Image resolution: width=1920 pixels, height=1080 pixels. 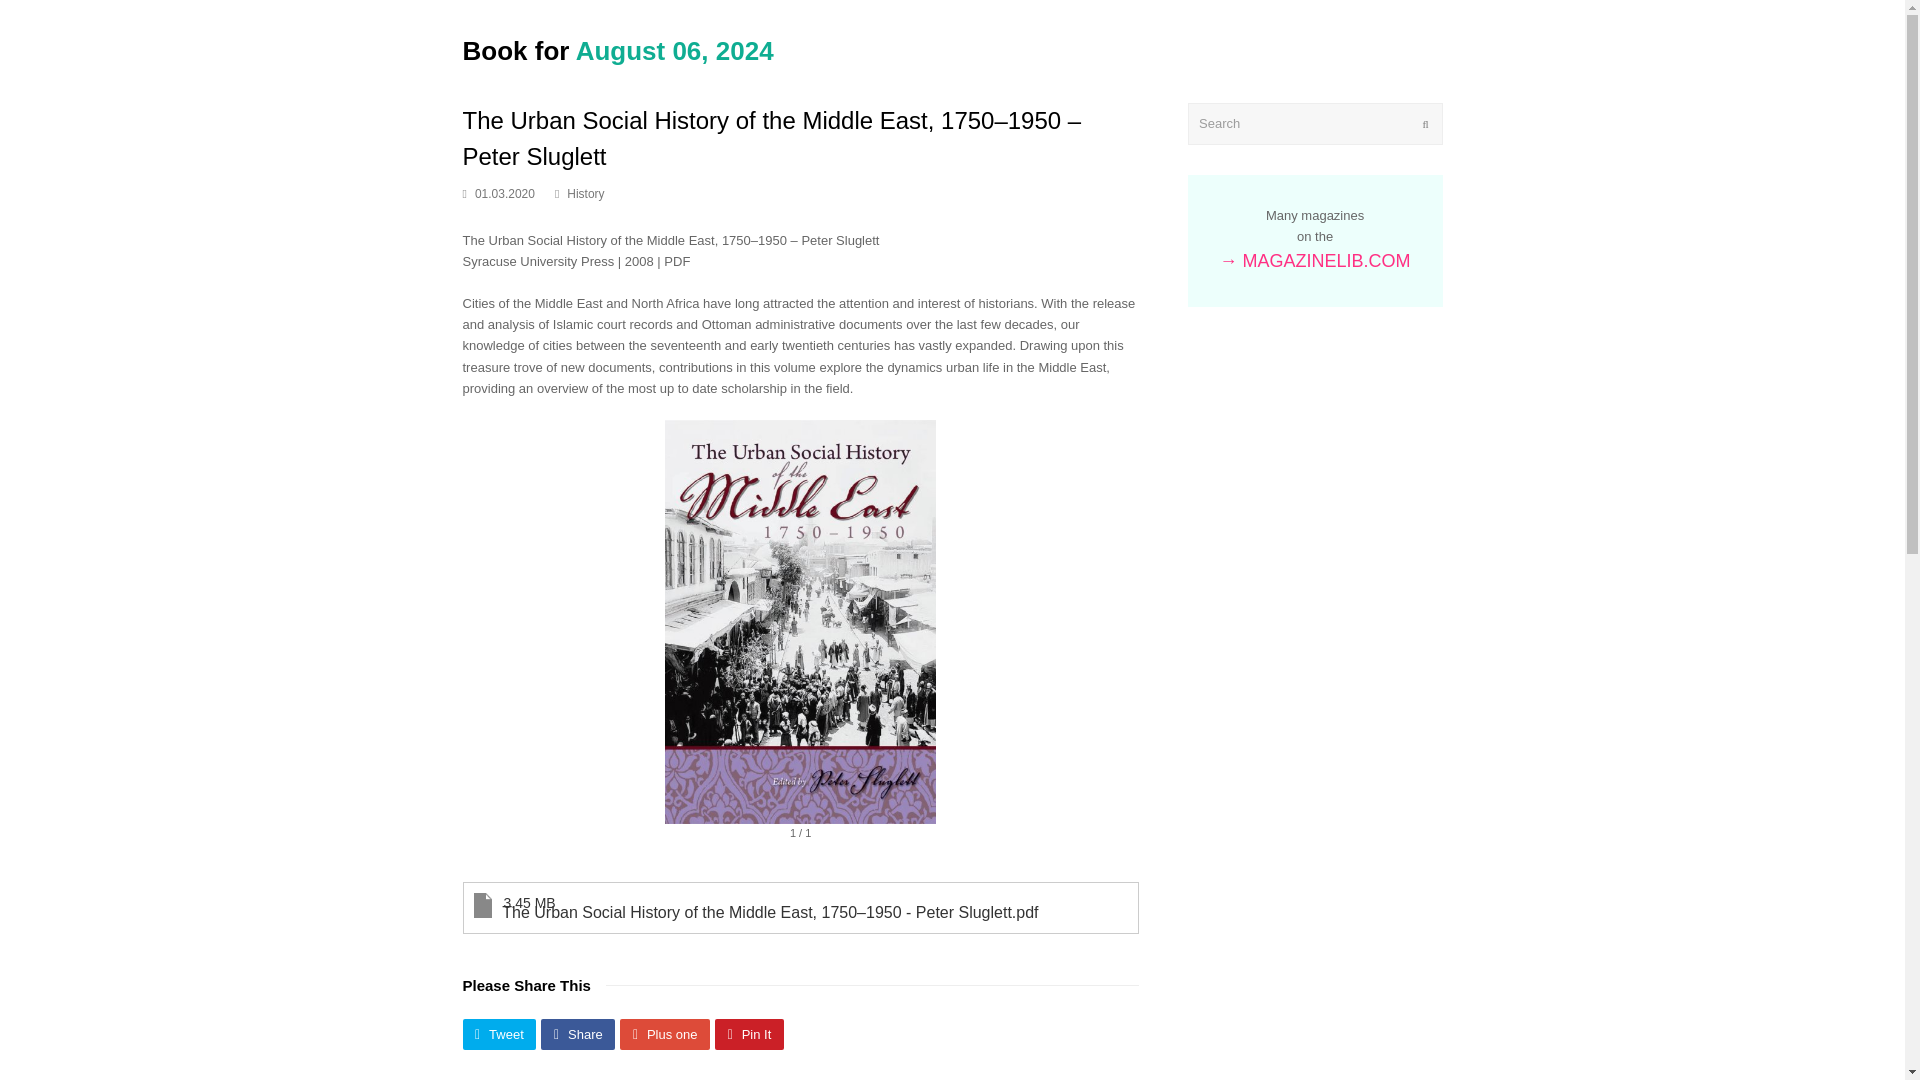 I want to click on Share on Twitter, so click(x=498, y=1034).